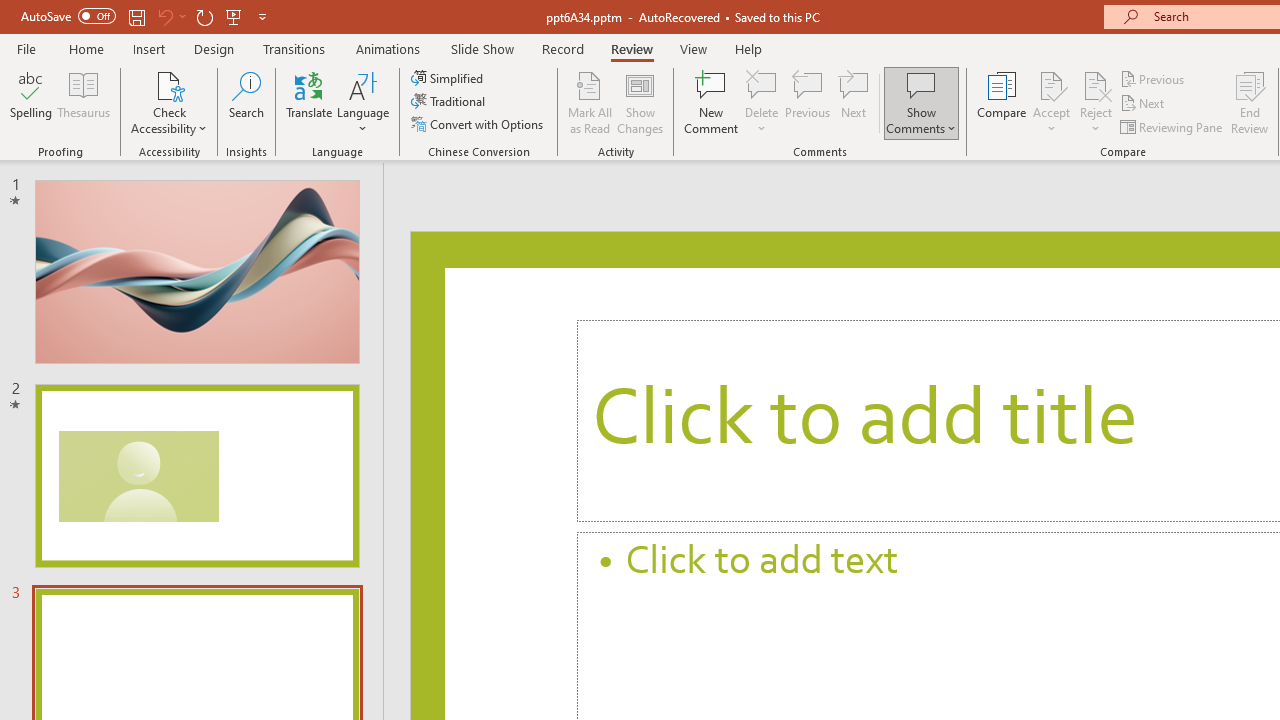 The width and height of the screenshot is (1280, 720). What do you see at coordinates (310, 102) in the screenshot?
I see `Translate` at bounding box center [310, 102].